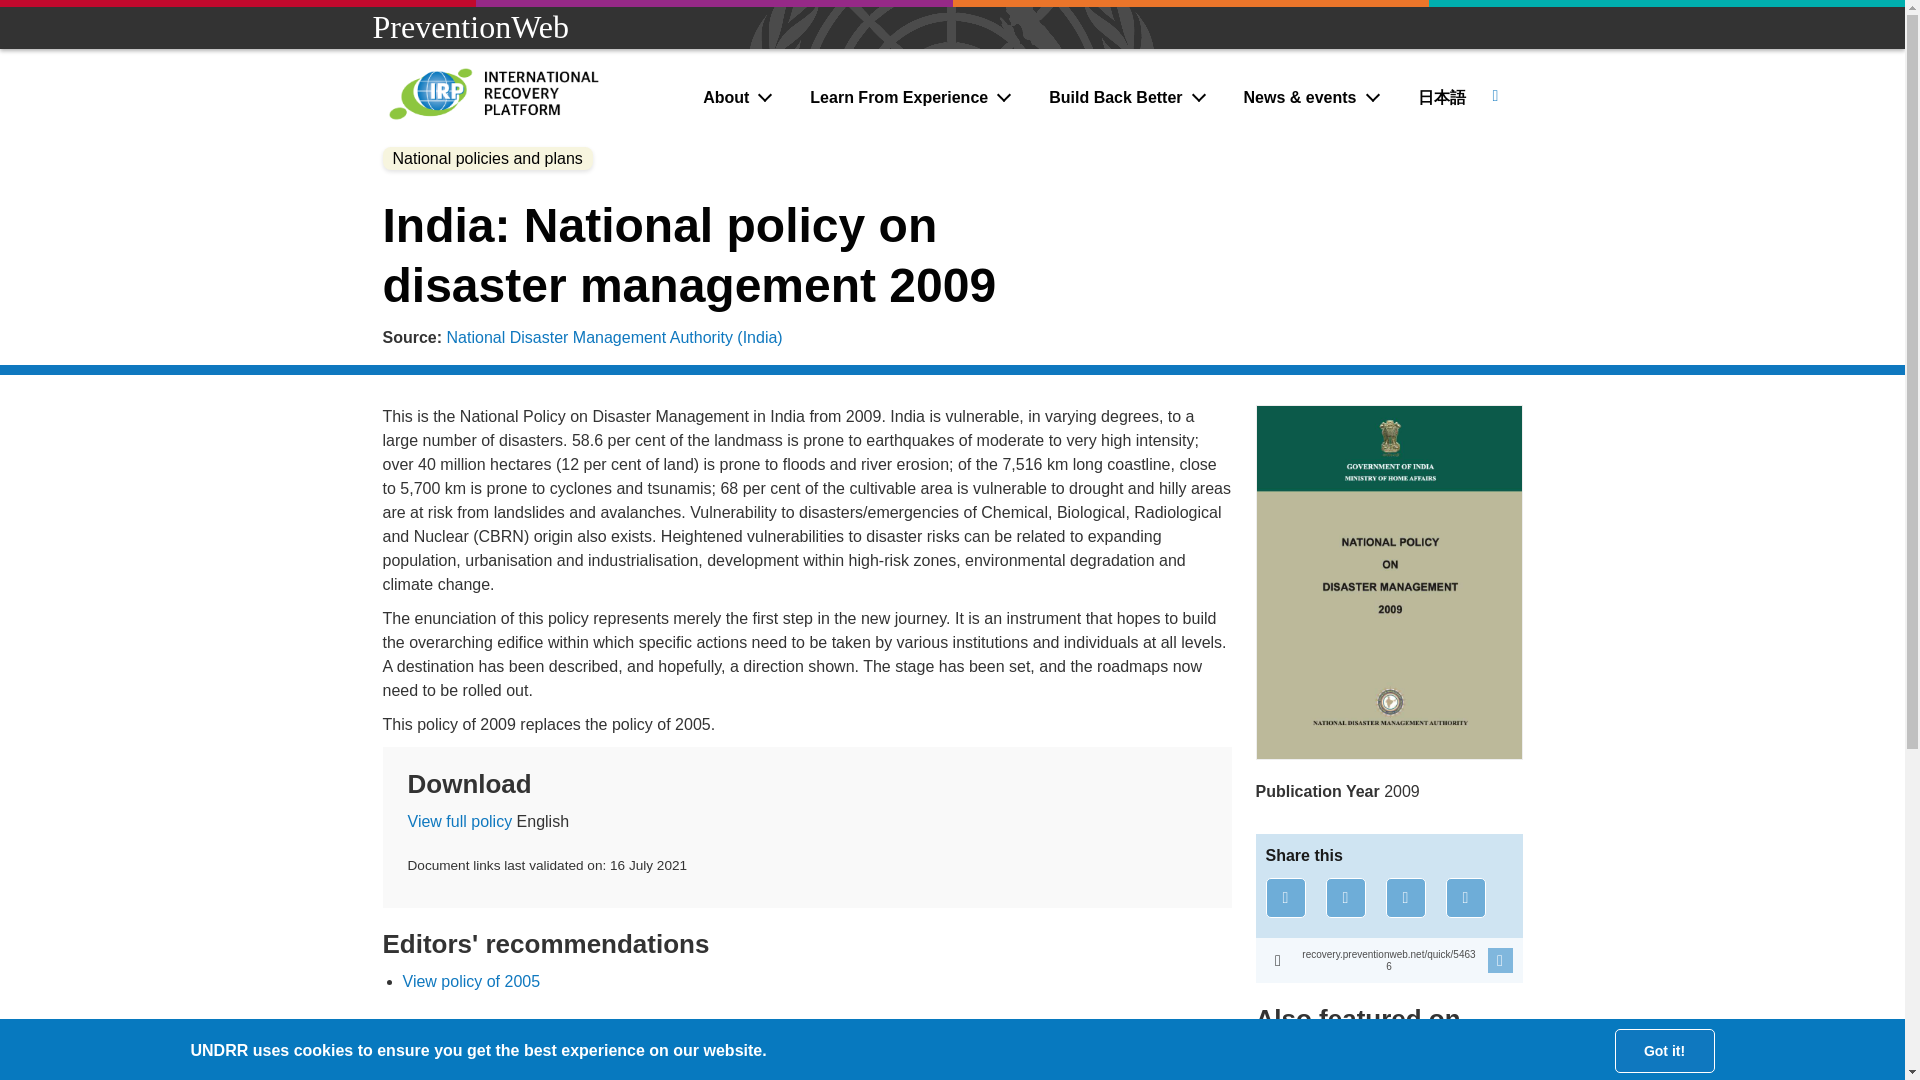 This screenshot has width=1920, height=1080. I want to click on Share on Twitter, so click(1346, 898).